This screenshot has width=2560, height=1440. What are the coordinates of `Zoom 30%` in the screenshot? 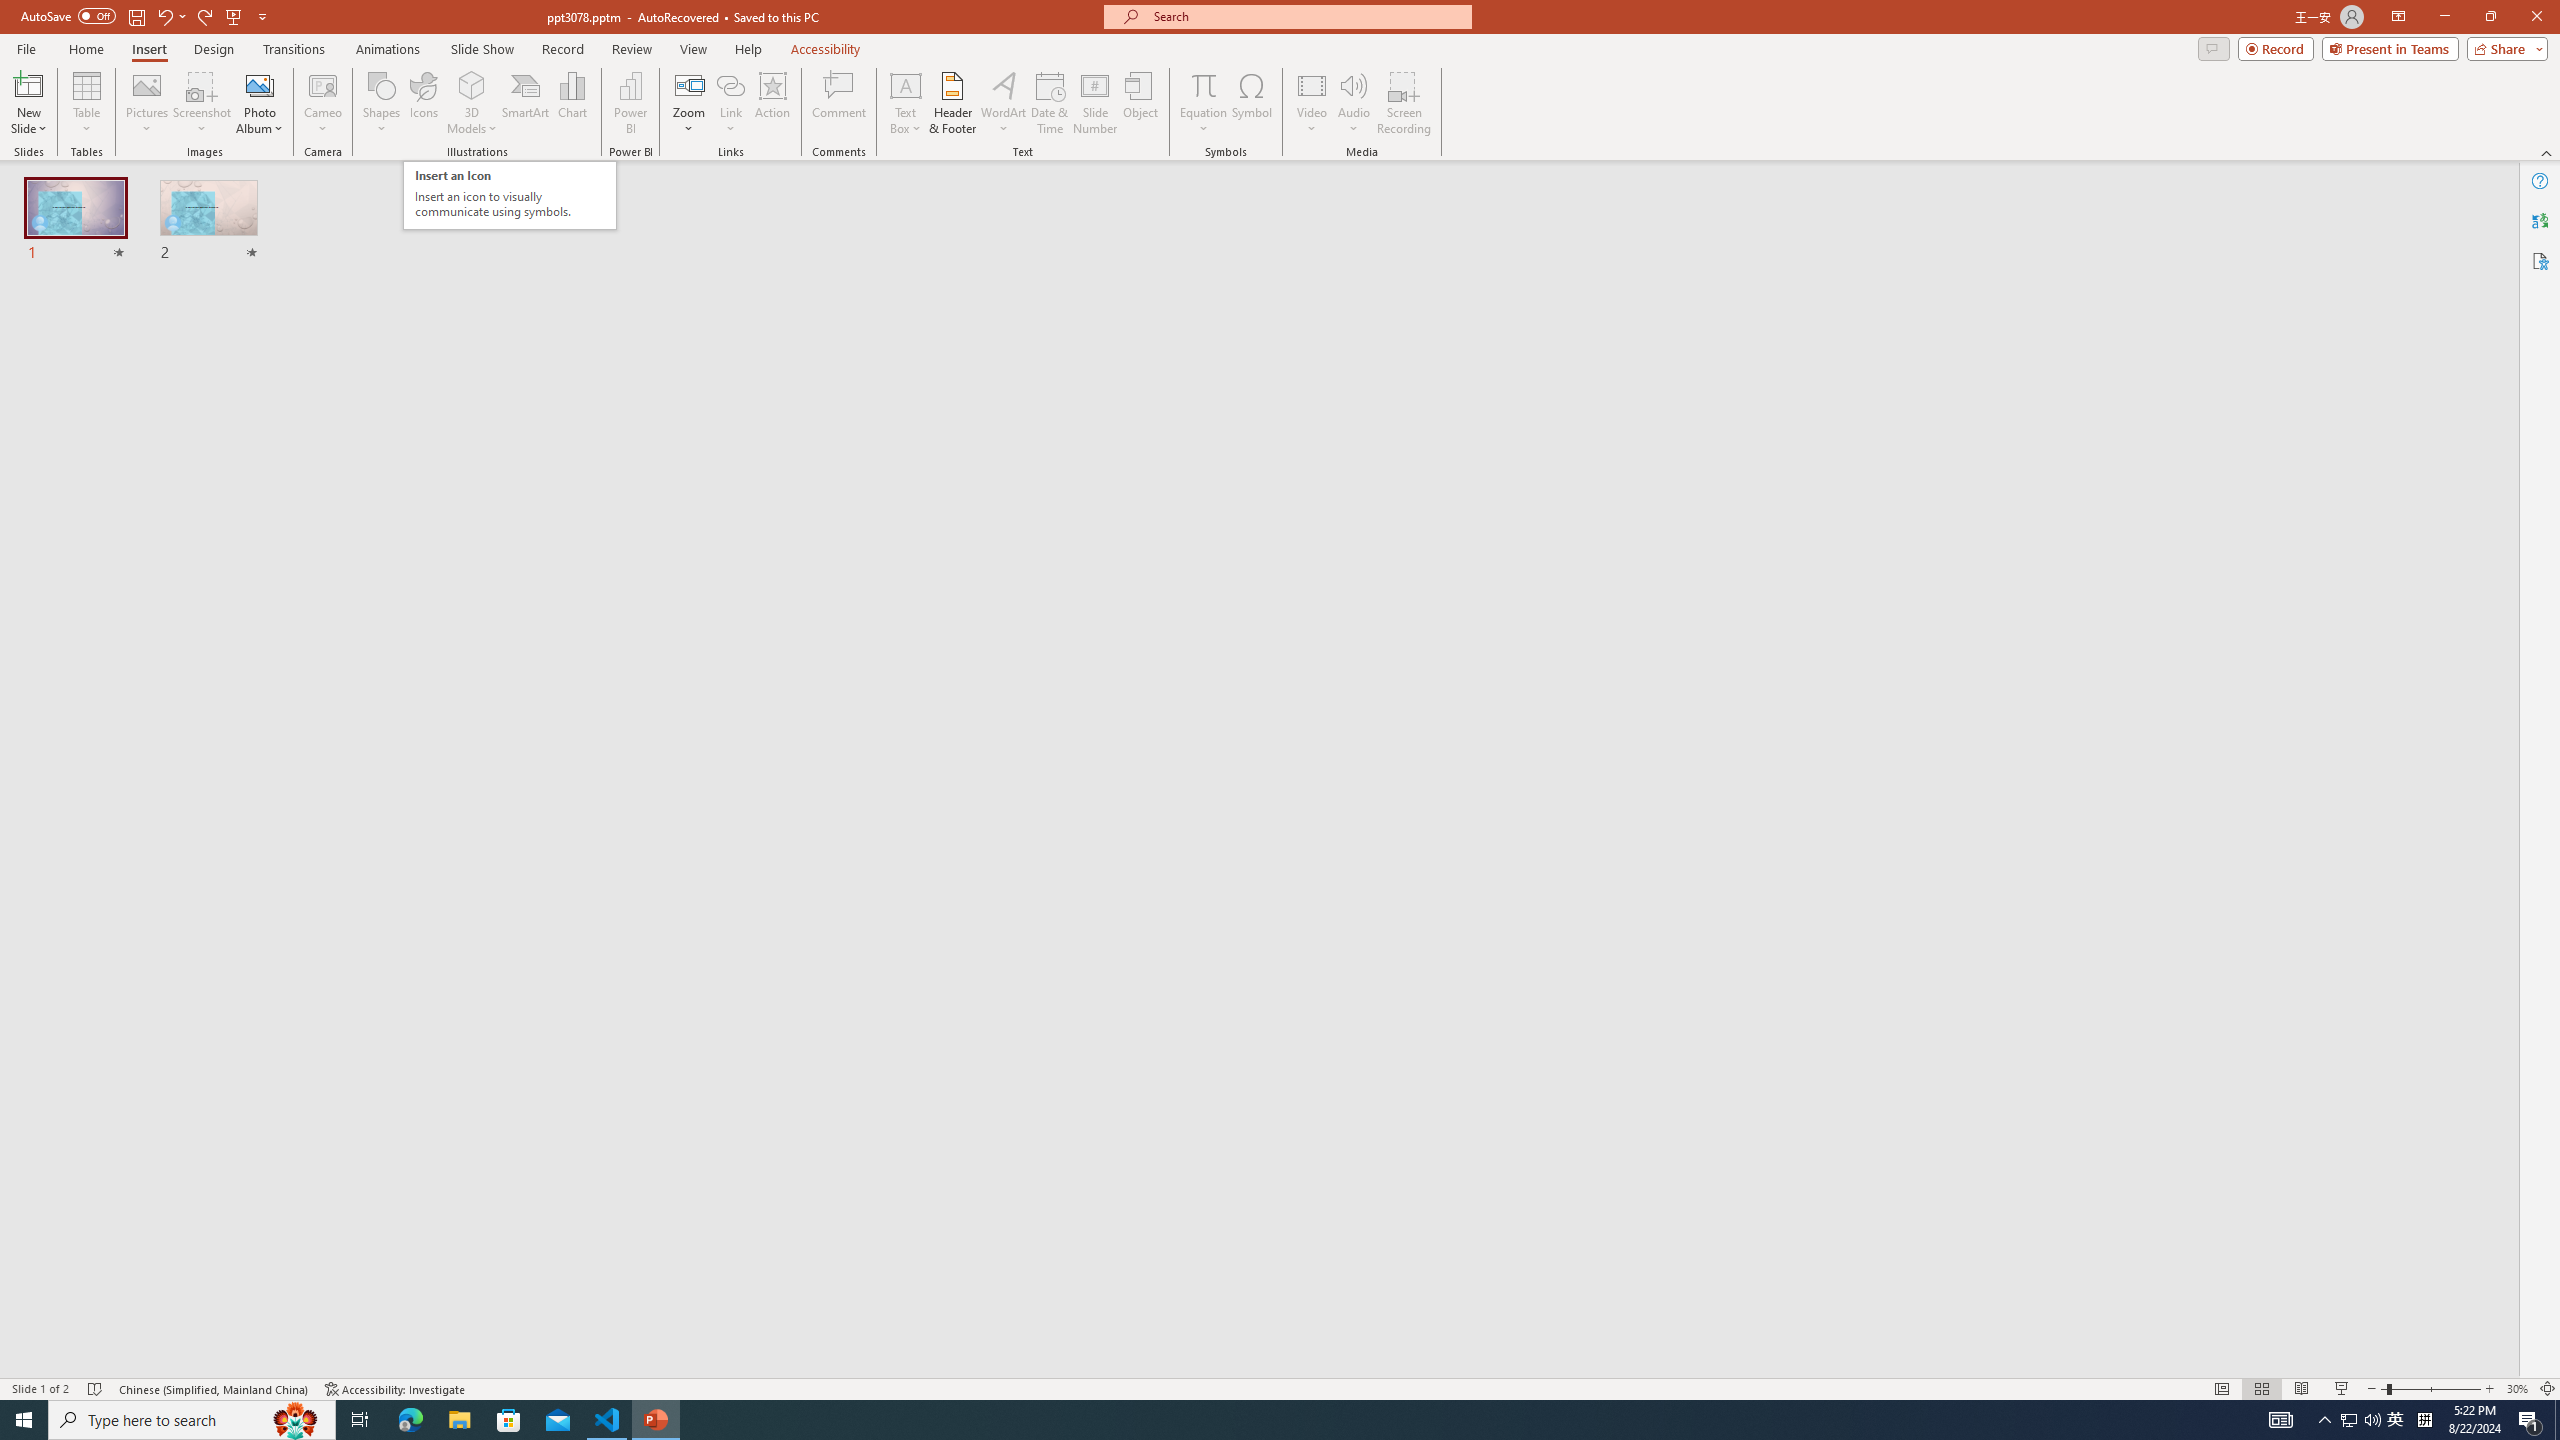 It's located at (2517, 1389).